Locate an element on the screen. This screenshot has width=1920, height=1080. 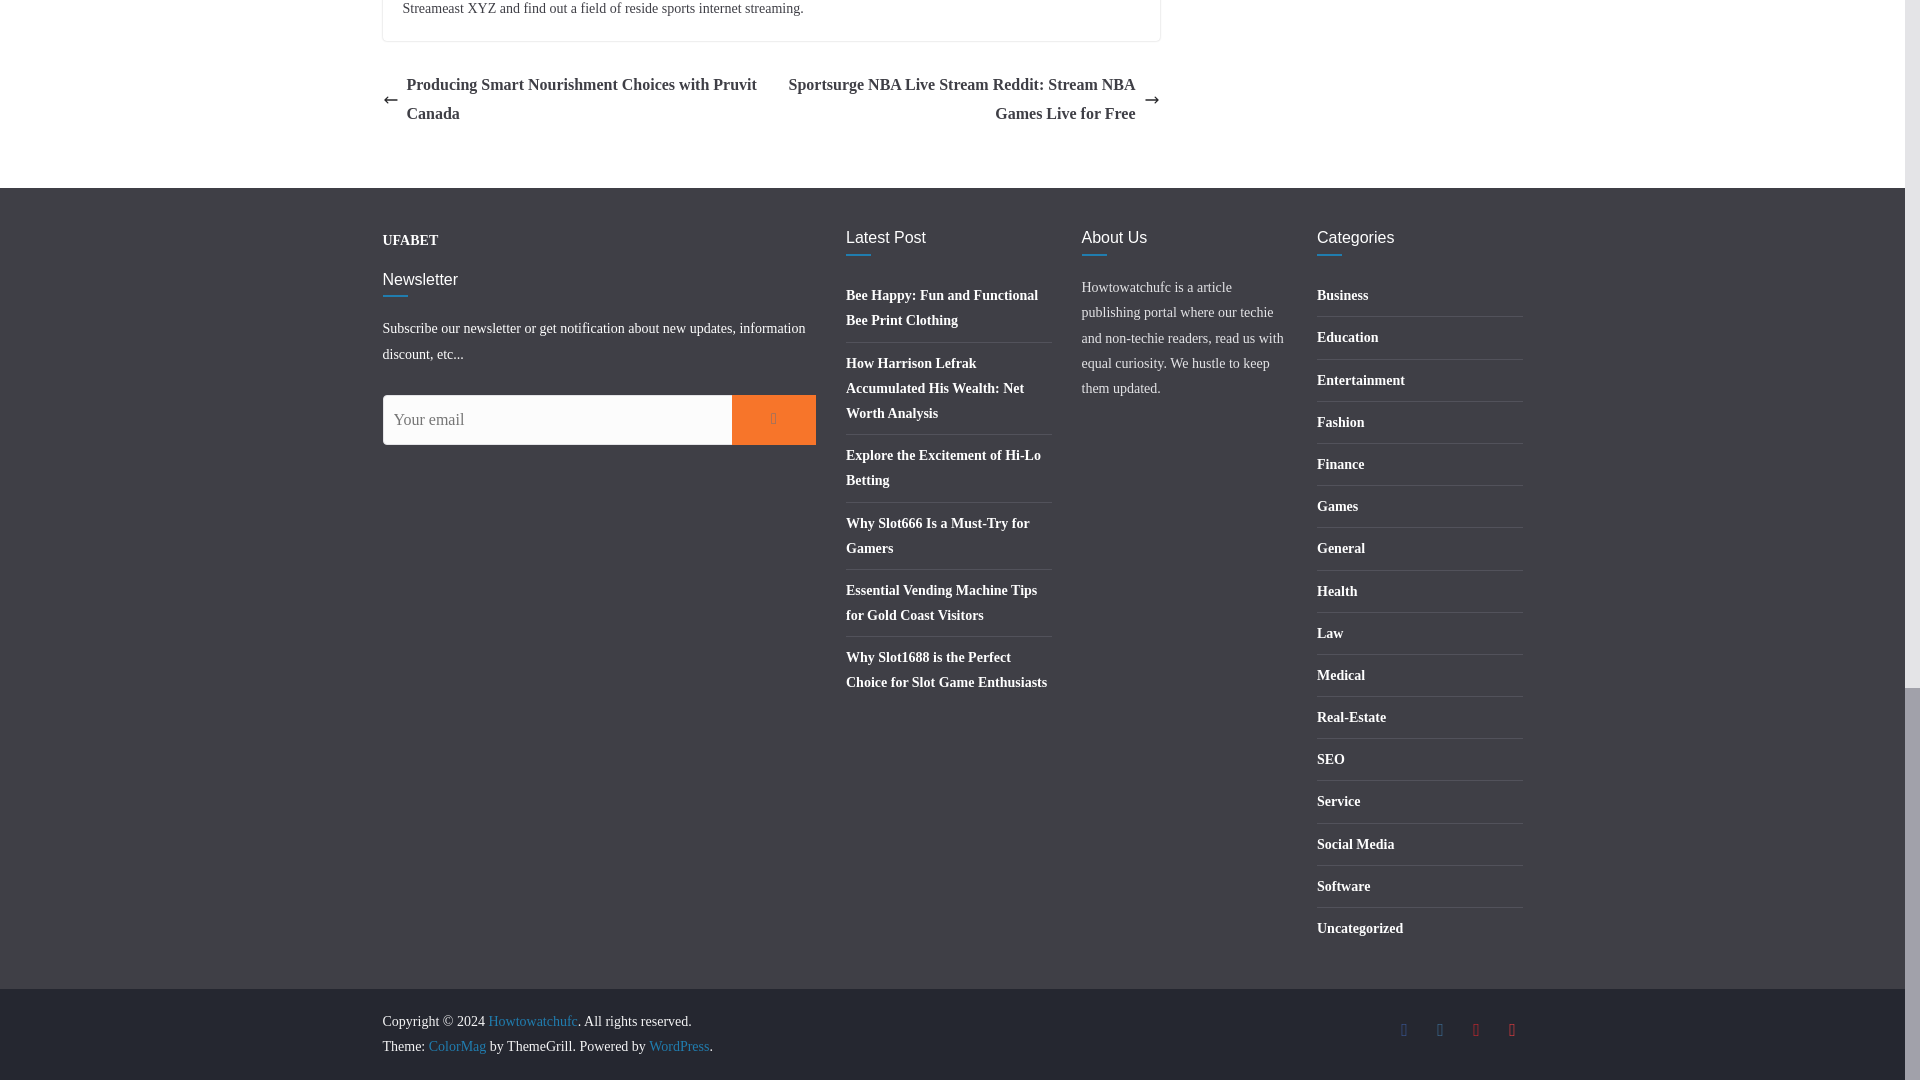
Howtowatchufc is located at coordinates (532, 1022).